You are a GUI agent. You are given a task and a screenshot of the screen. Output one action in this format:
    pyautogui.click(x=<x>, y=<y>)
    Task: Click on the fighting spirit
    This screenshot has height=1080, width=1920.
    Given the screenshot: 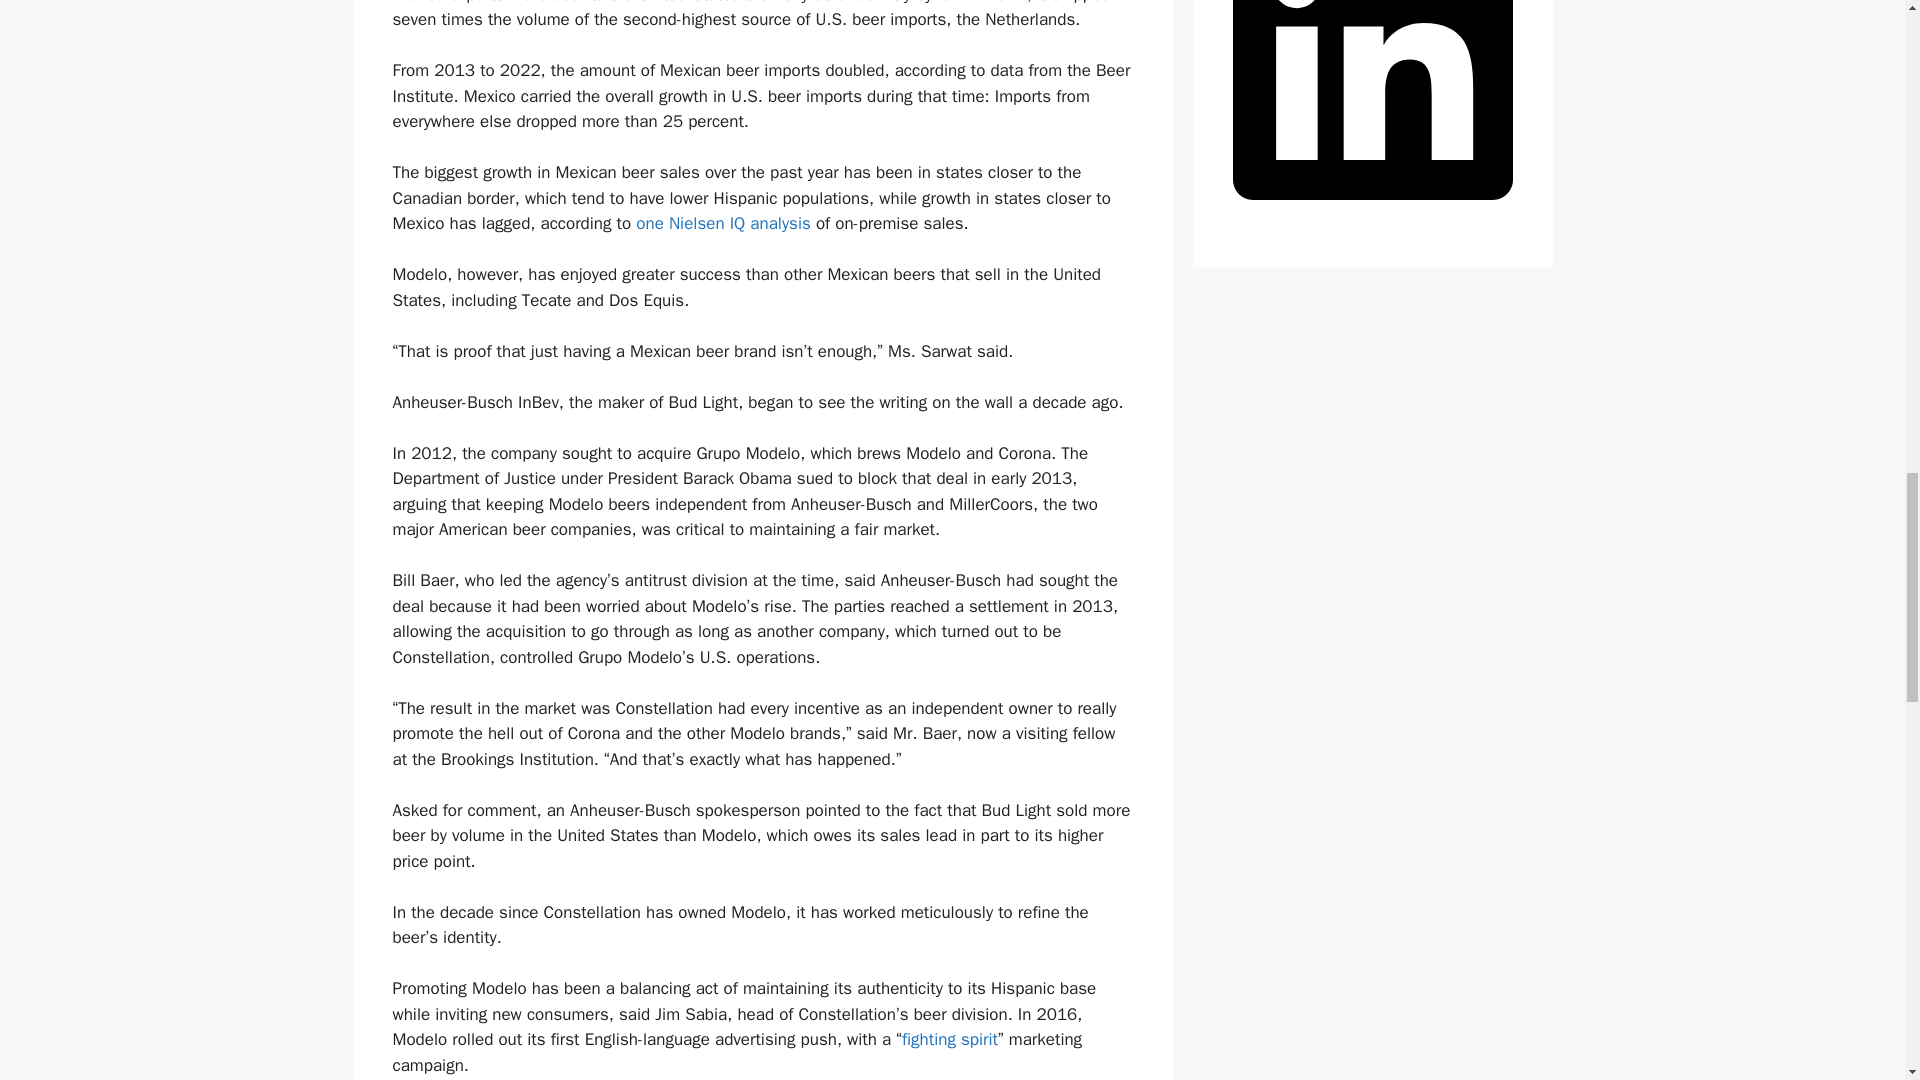 What is the action you would take?
    pyautogui.click(x=950, y=1039)
    